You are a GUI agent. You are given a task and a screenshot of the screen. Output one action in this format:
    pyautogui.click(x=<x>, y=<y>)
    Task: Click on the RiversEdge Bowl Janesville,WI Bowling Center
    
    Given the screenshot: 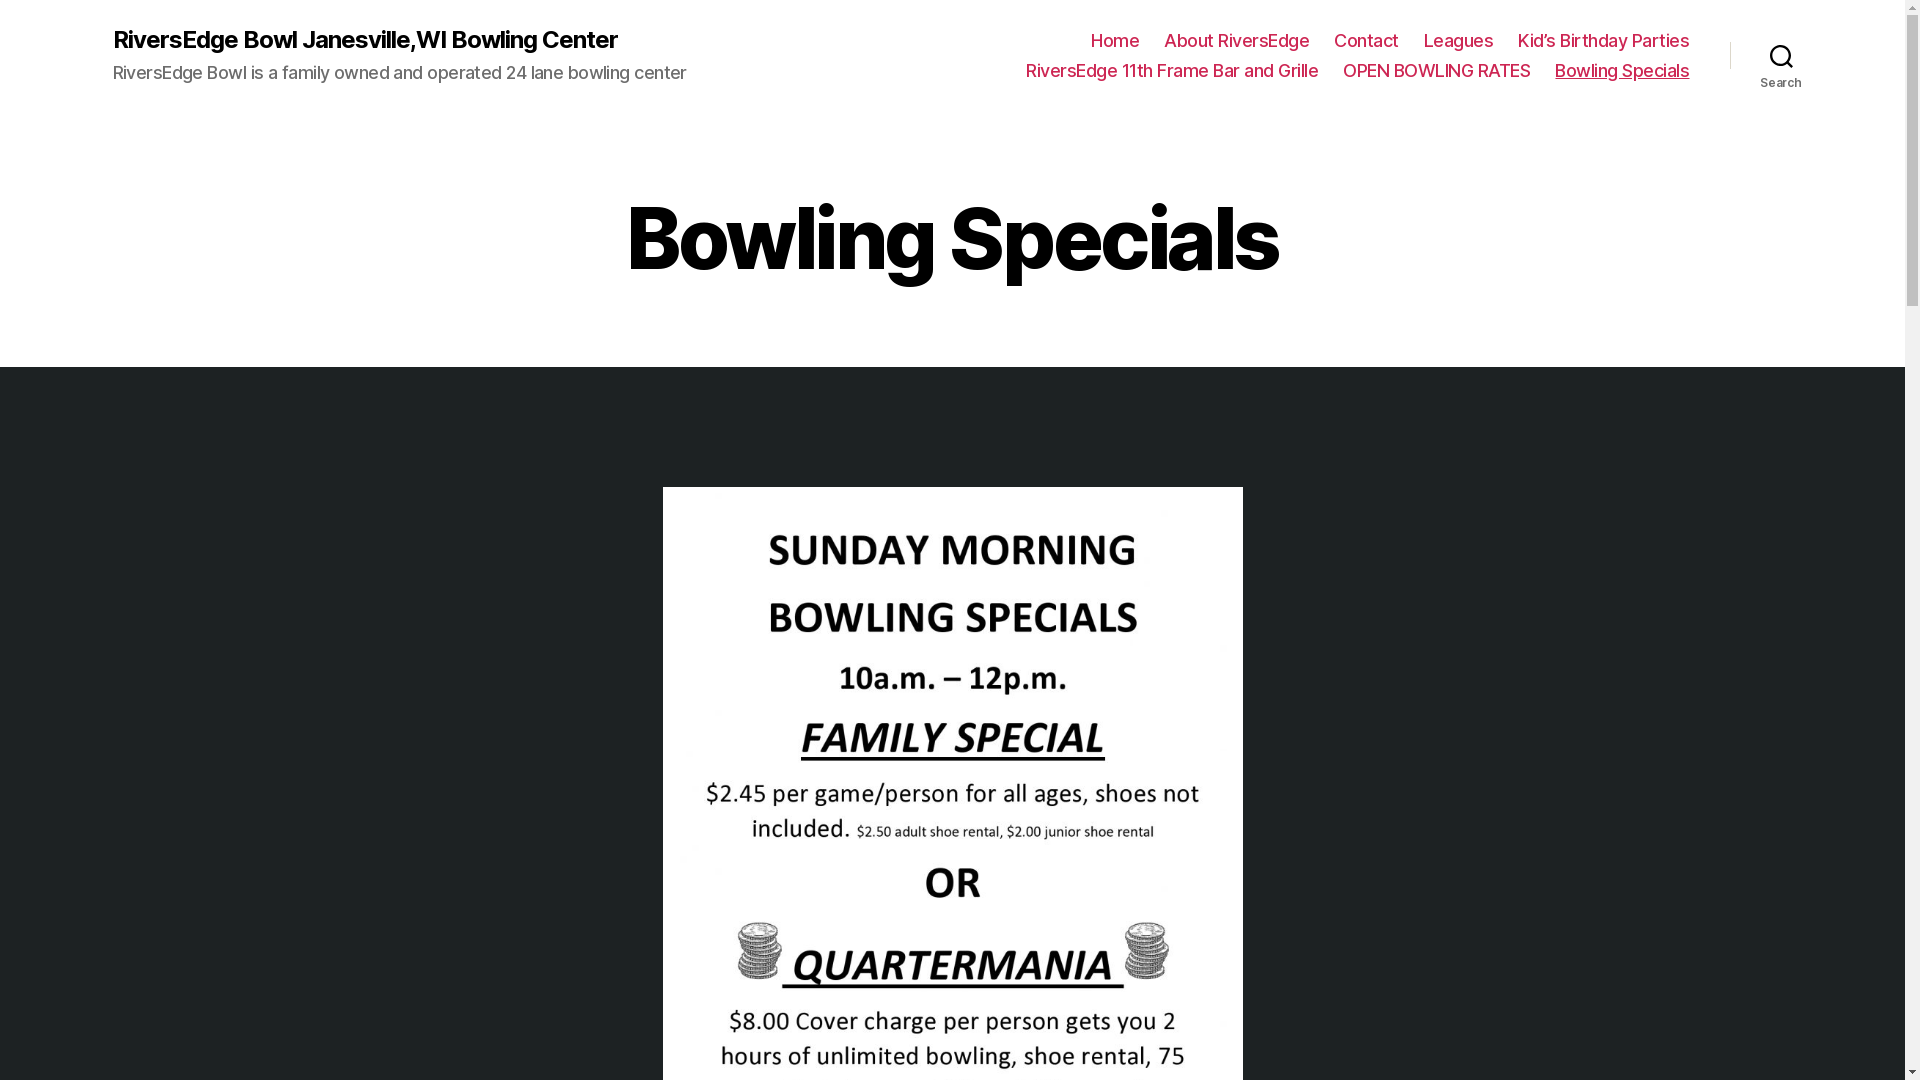 What is the action you would take?
    pyautogui.click(x=364, y=40)
    